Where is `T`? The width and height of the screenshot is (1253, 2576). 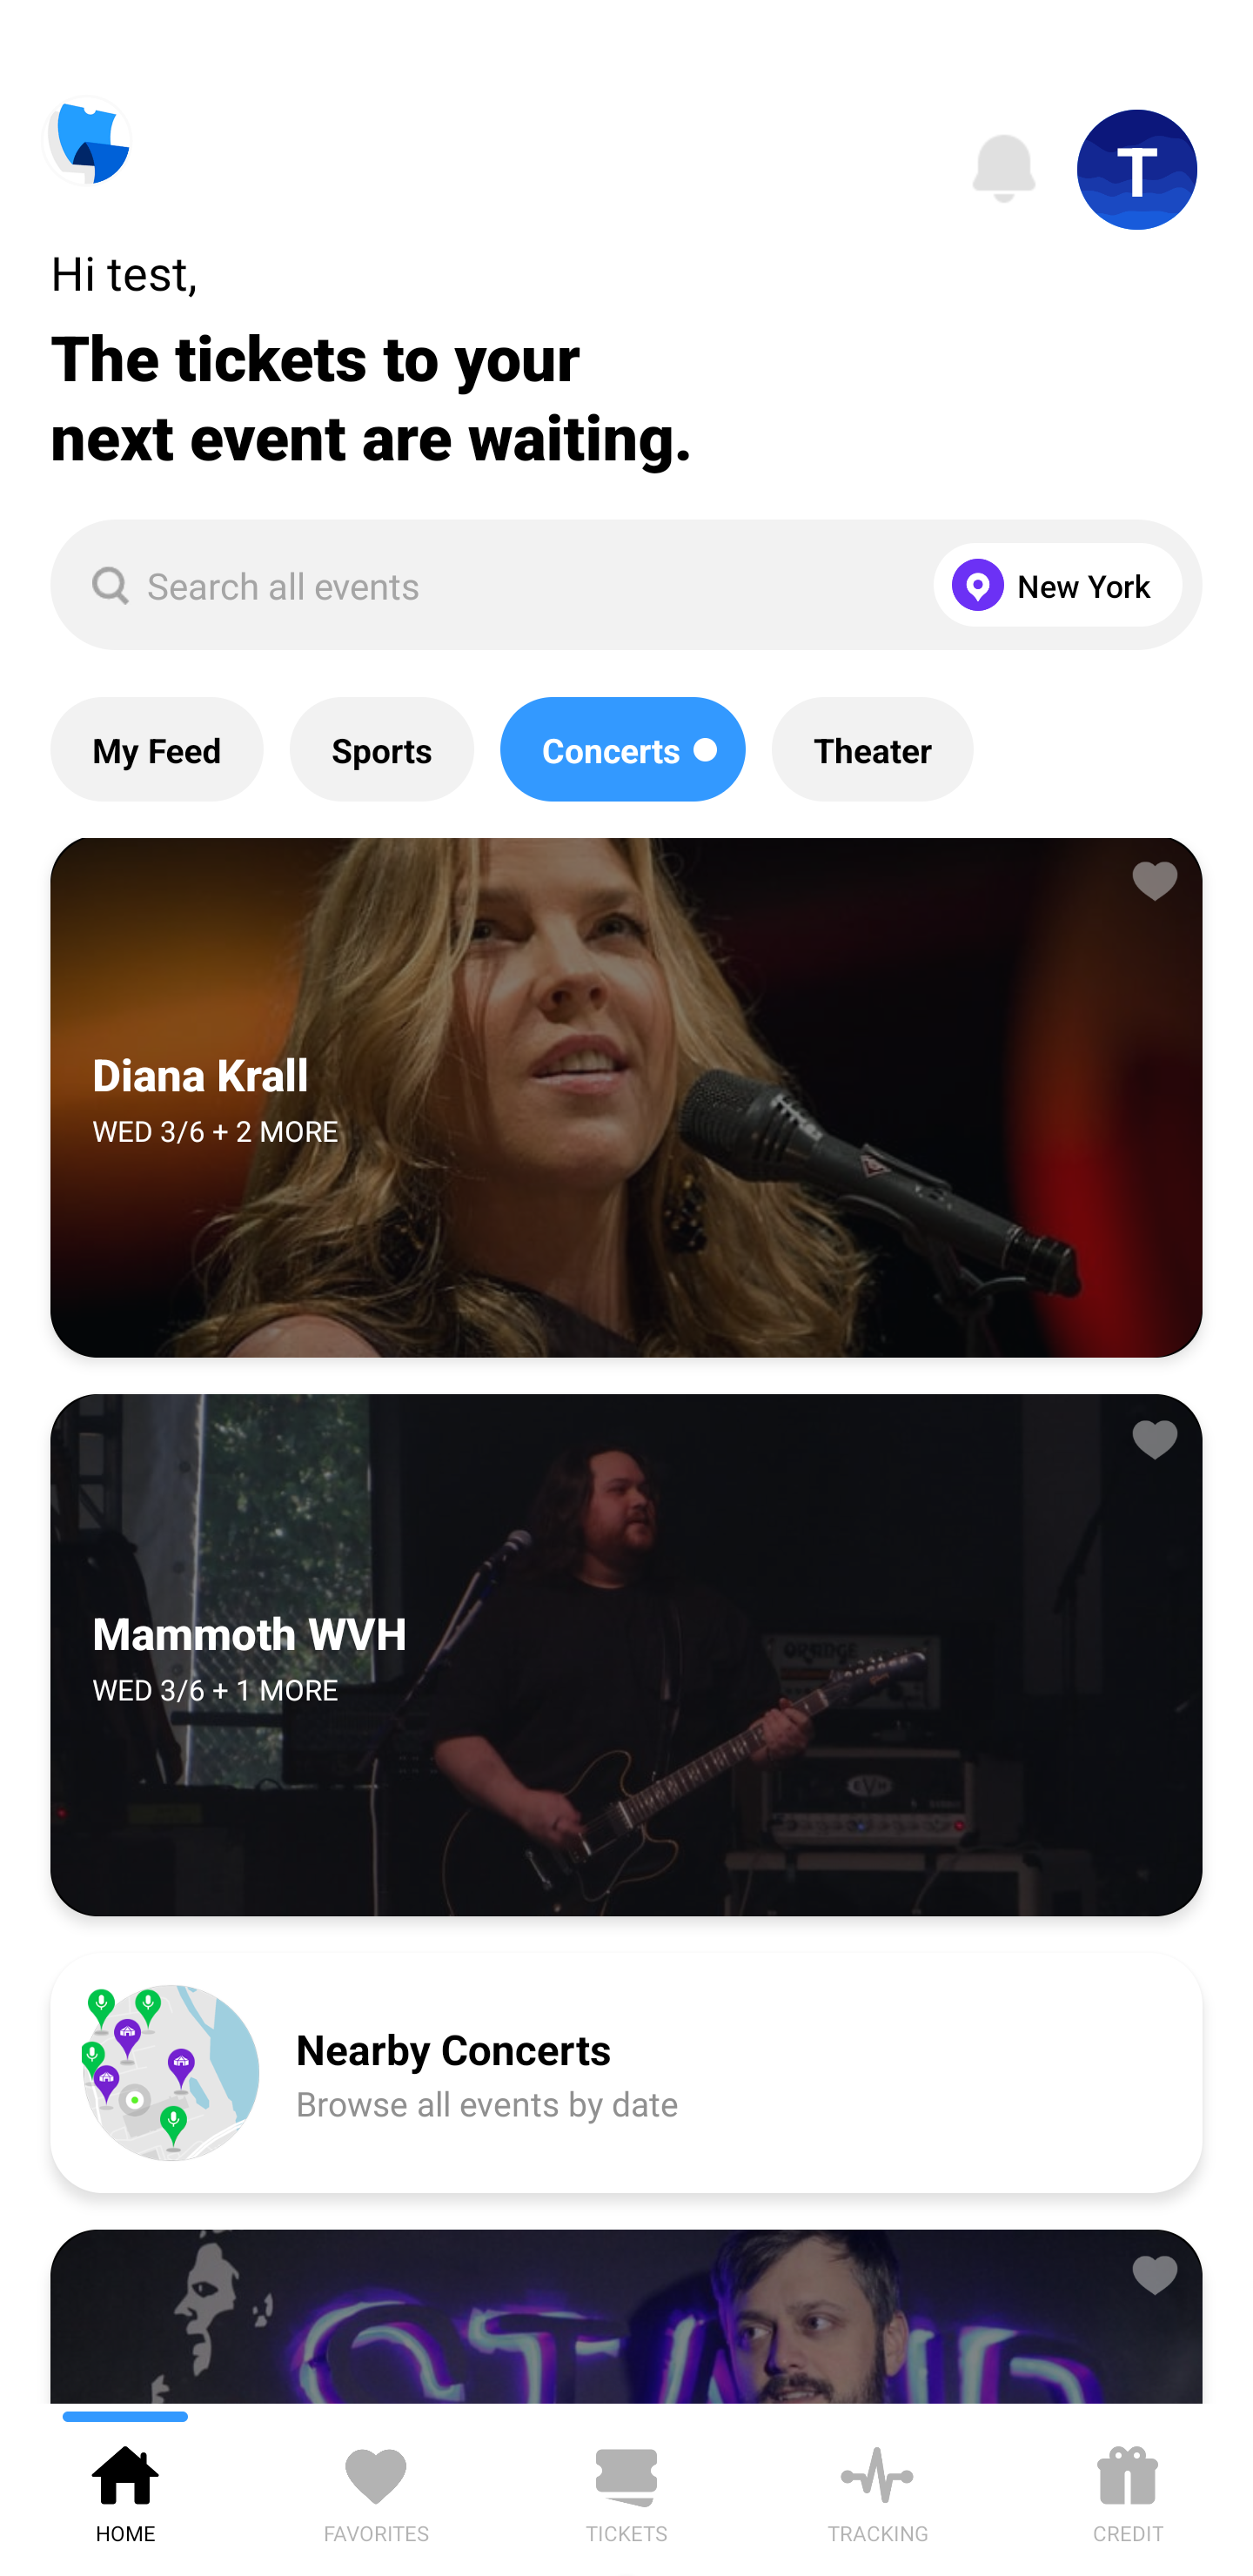 T is located at coordinates (1137, 170).